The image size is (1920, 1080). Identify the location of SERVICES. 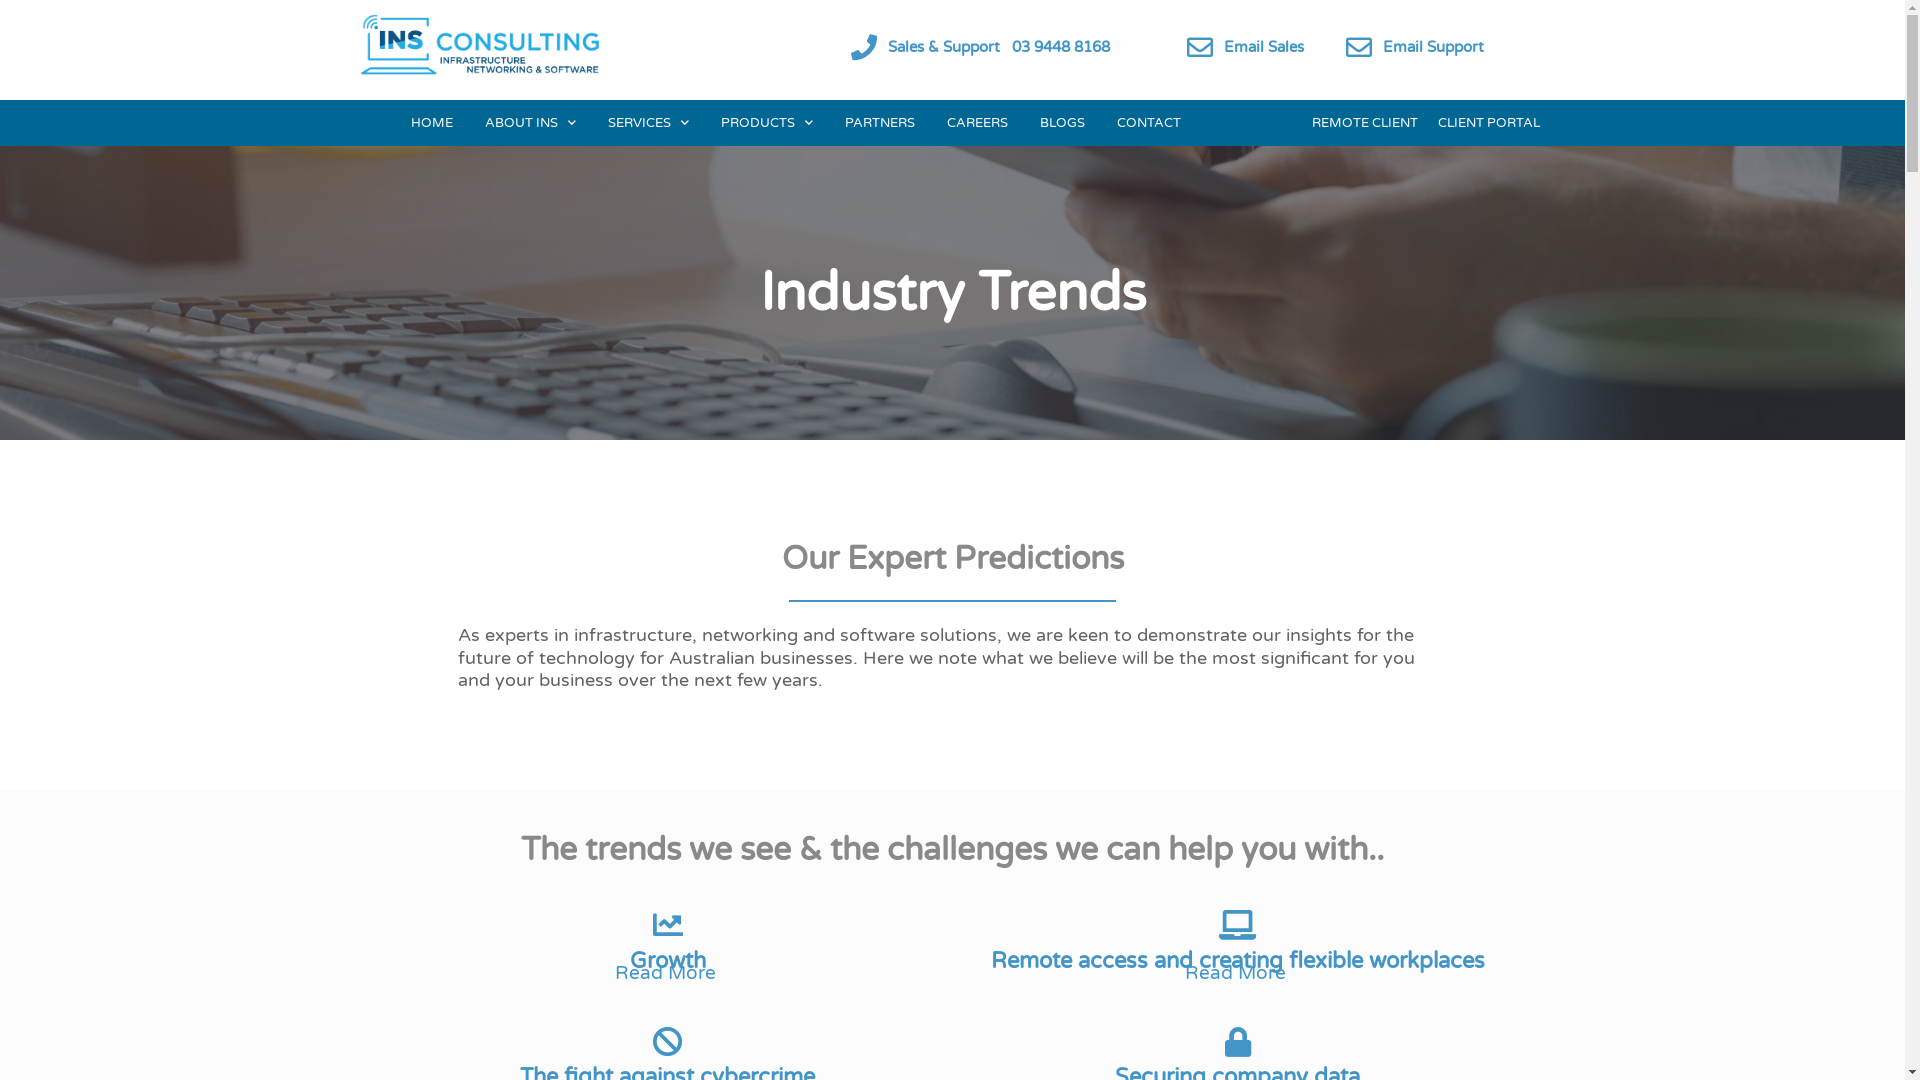
(648, 123).